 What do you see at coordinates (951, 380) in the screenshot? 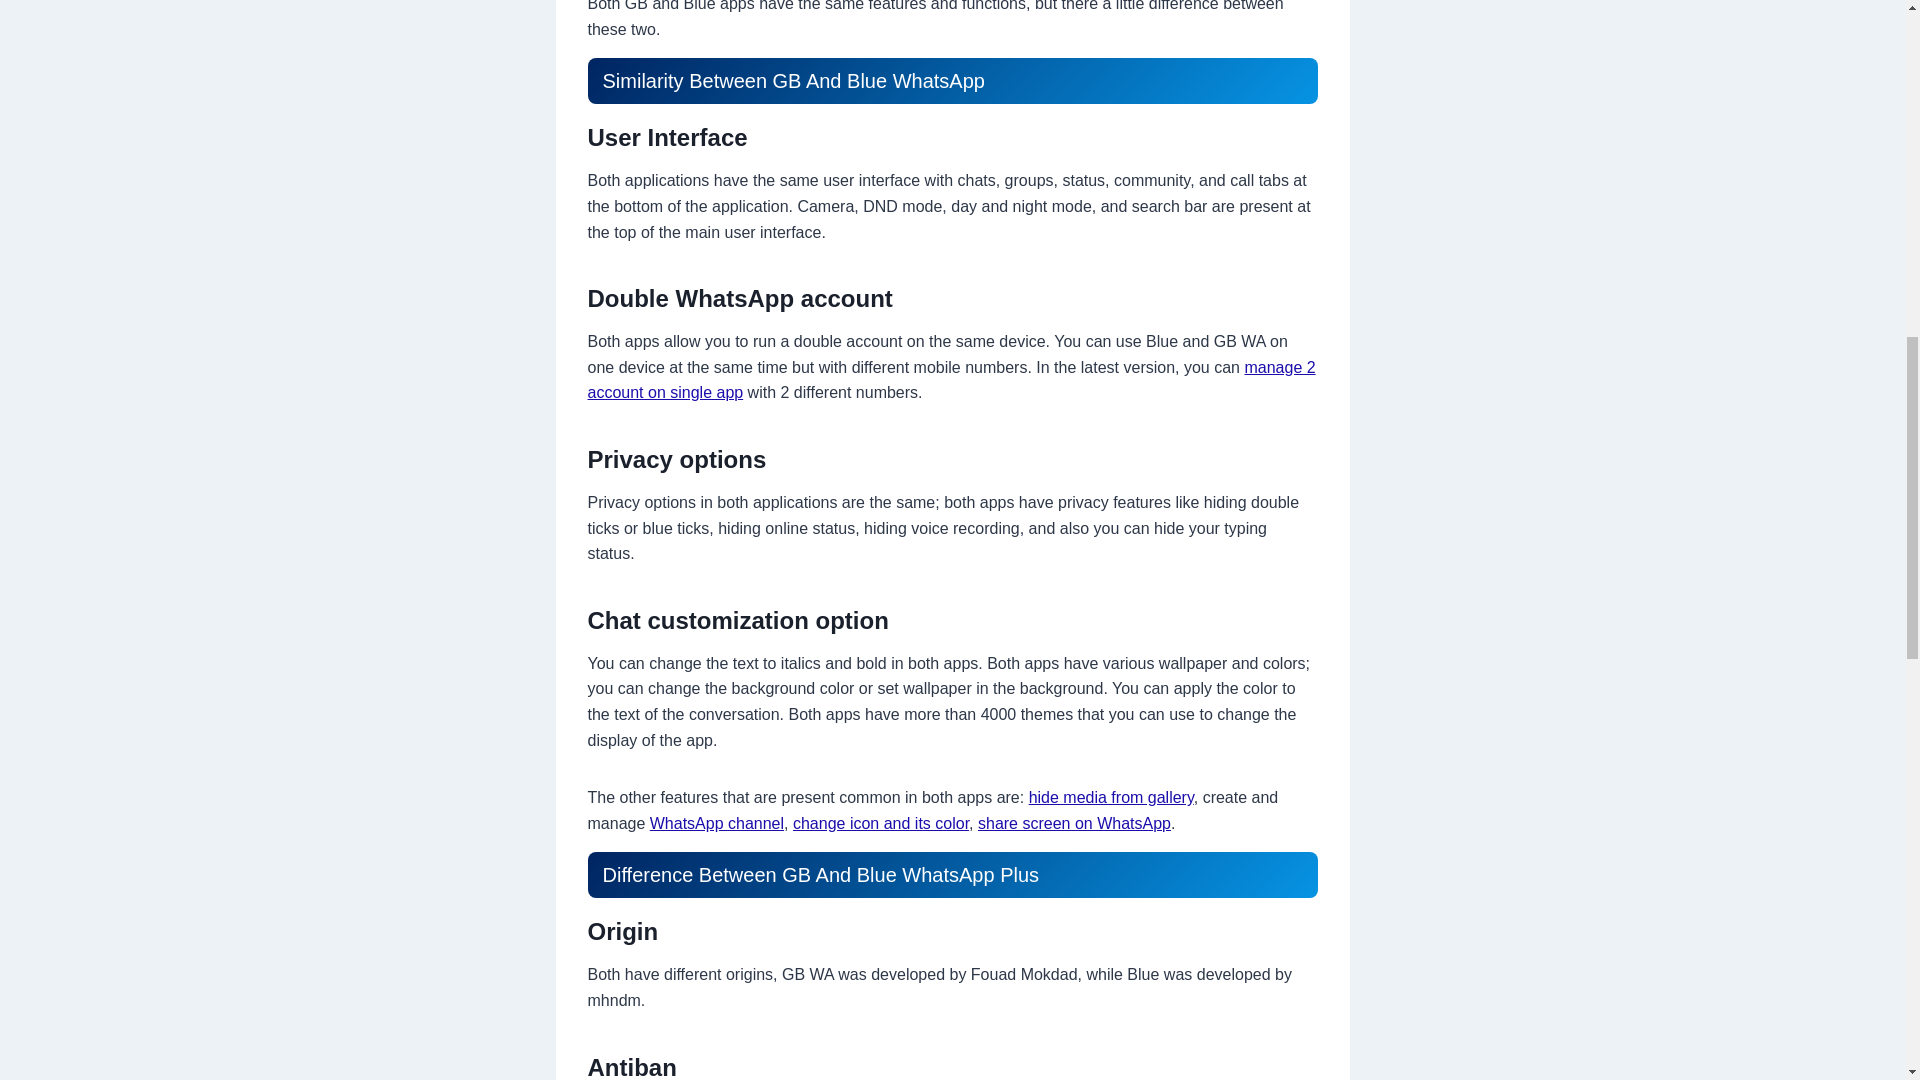
I see `manage 2 account on single app` at bounding box center [951, 380].